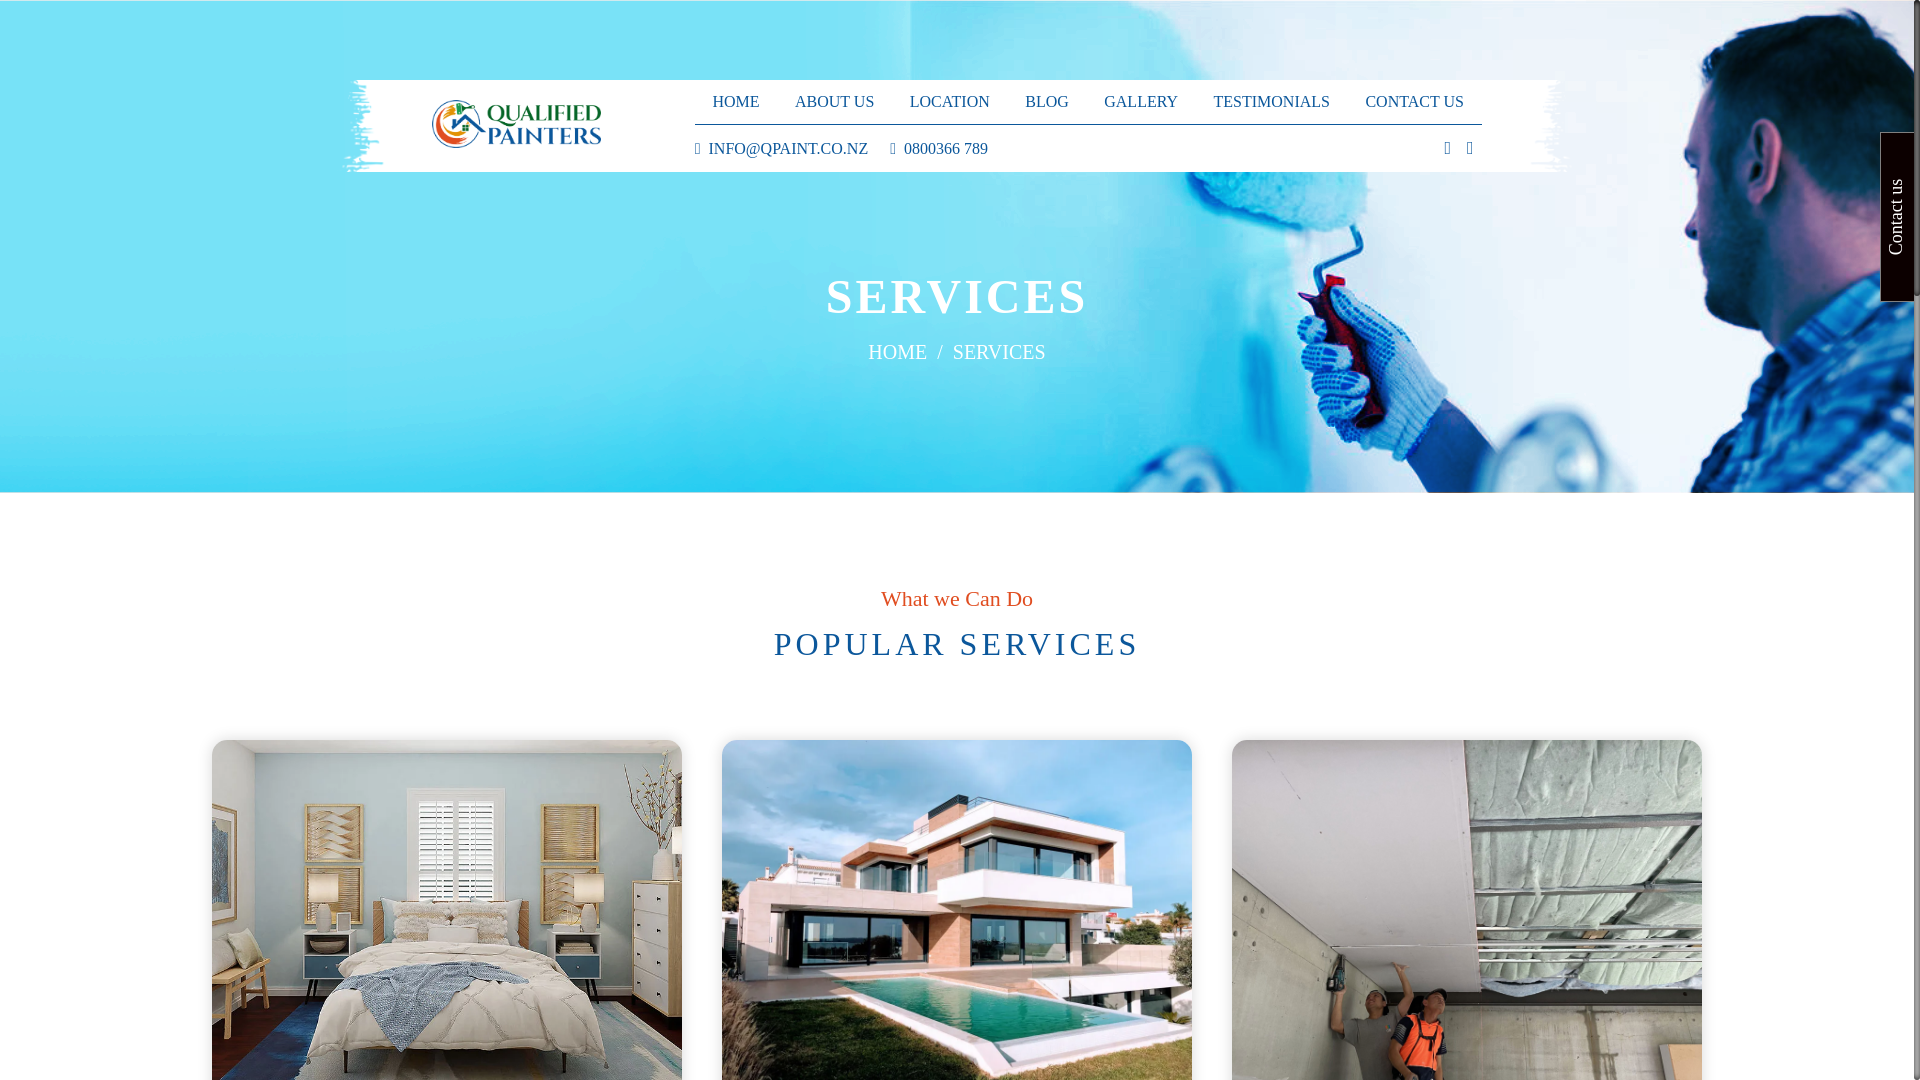 This screenshot has width=1920, height=1080. What do you see at coordinates (896, 350) in the screenshot?
I see `HOME` at bounding box center [896, 350].